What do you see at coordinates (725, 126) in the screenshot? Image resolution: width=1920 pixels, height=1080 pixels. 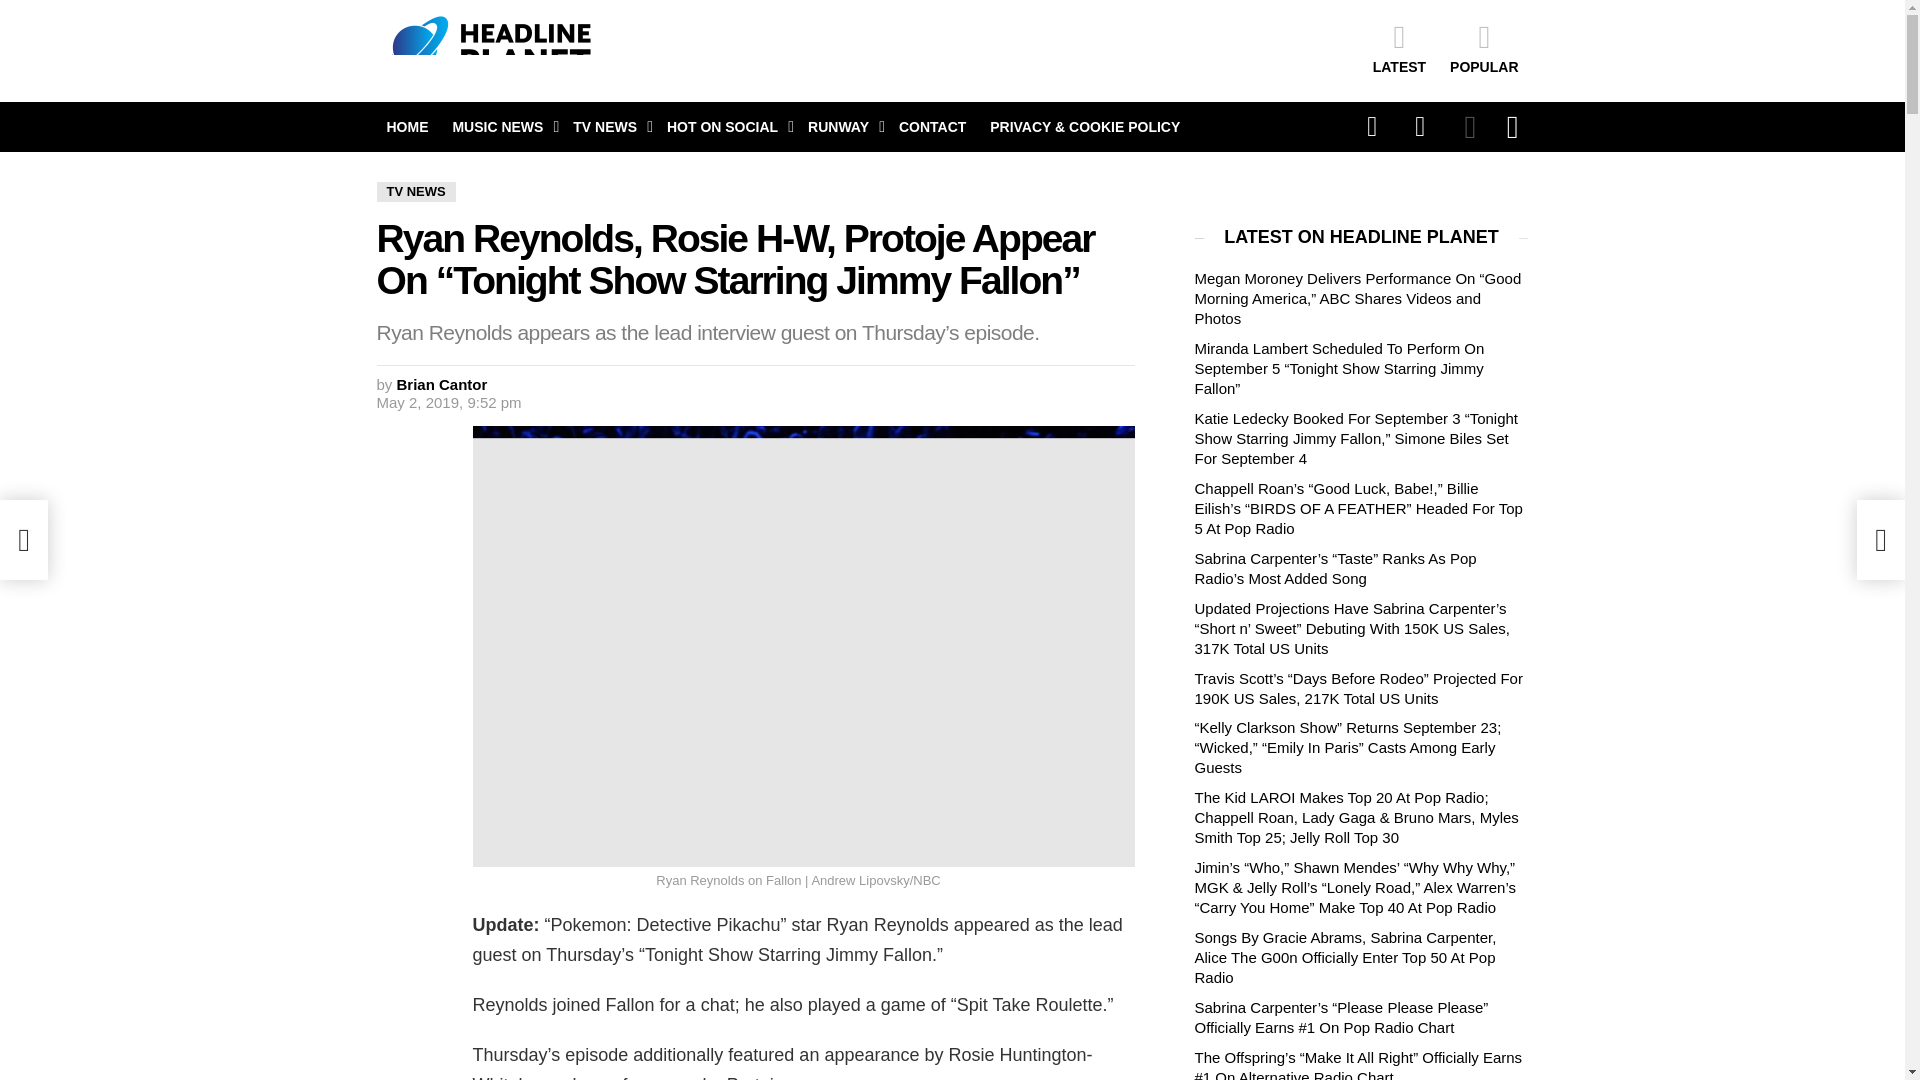 I see `HOT ON SOCIAL` at bounding box center [725, 126].